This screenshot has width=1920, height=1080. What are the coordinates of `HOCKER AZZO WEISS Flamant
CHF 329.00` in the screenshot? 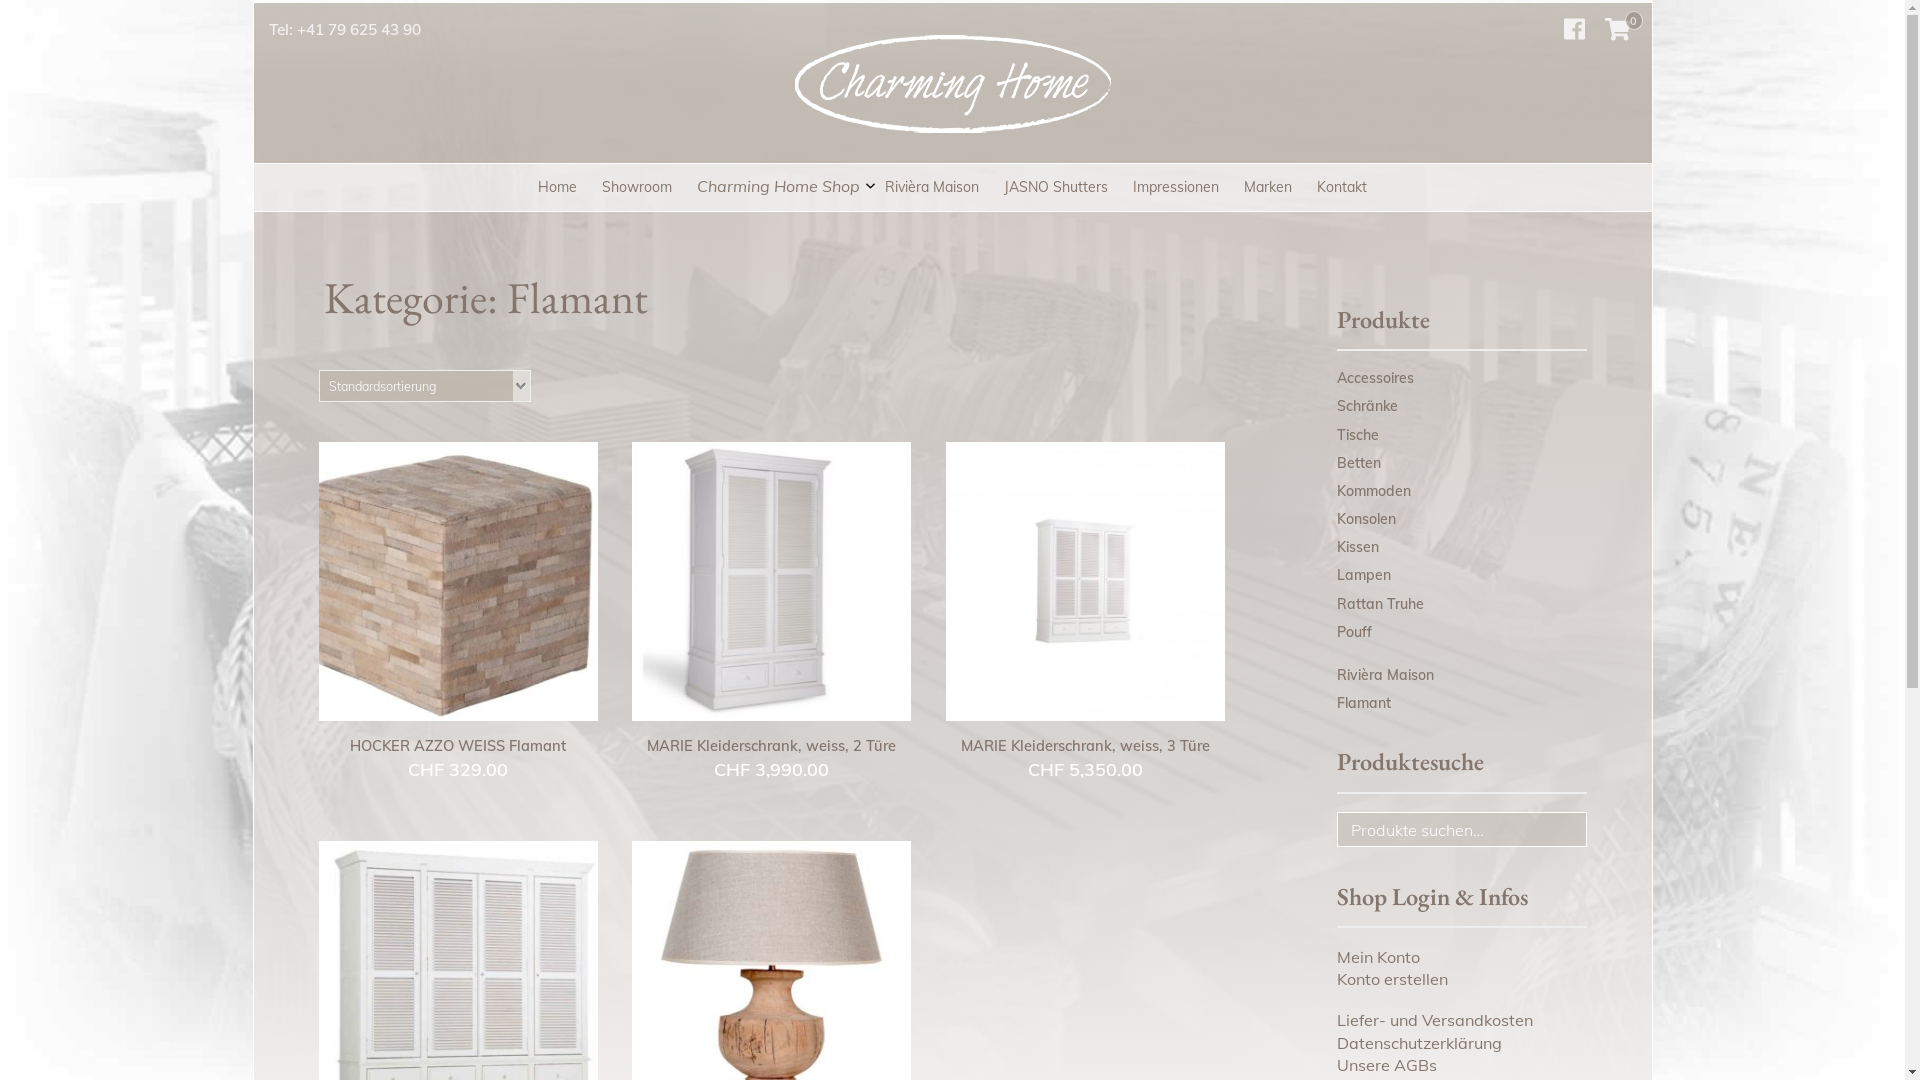 It's located at (458, 612).